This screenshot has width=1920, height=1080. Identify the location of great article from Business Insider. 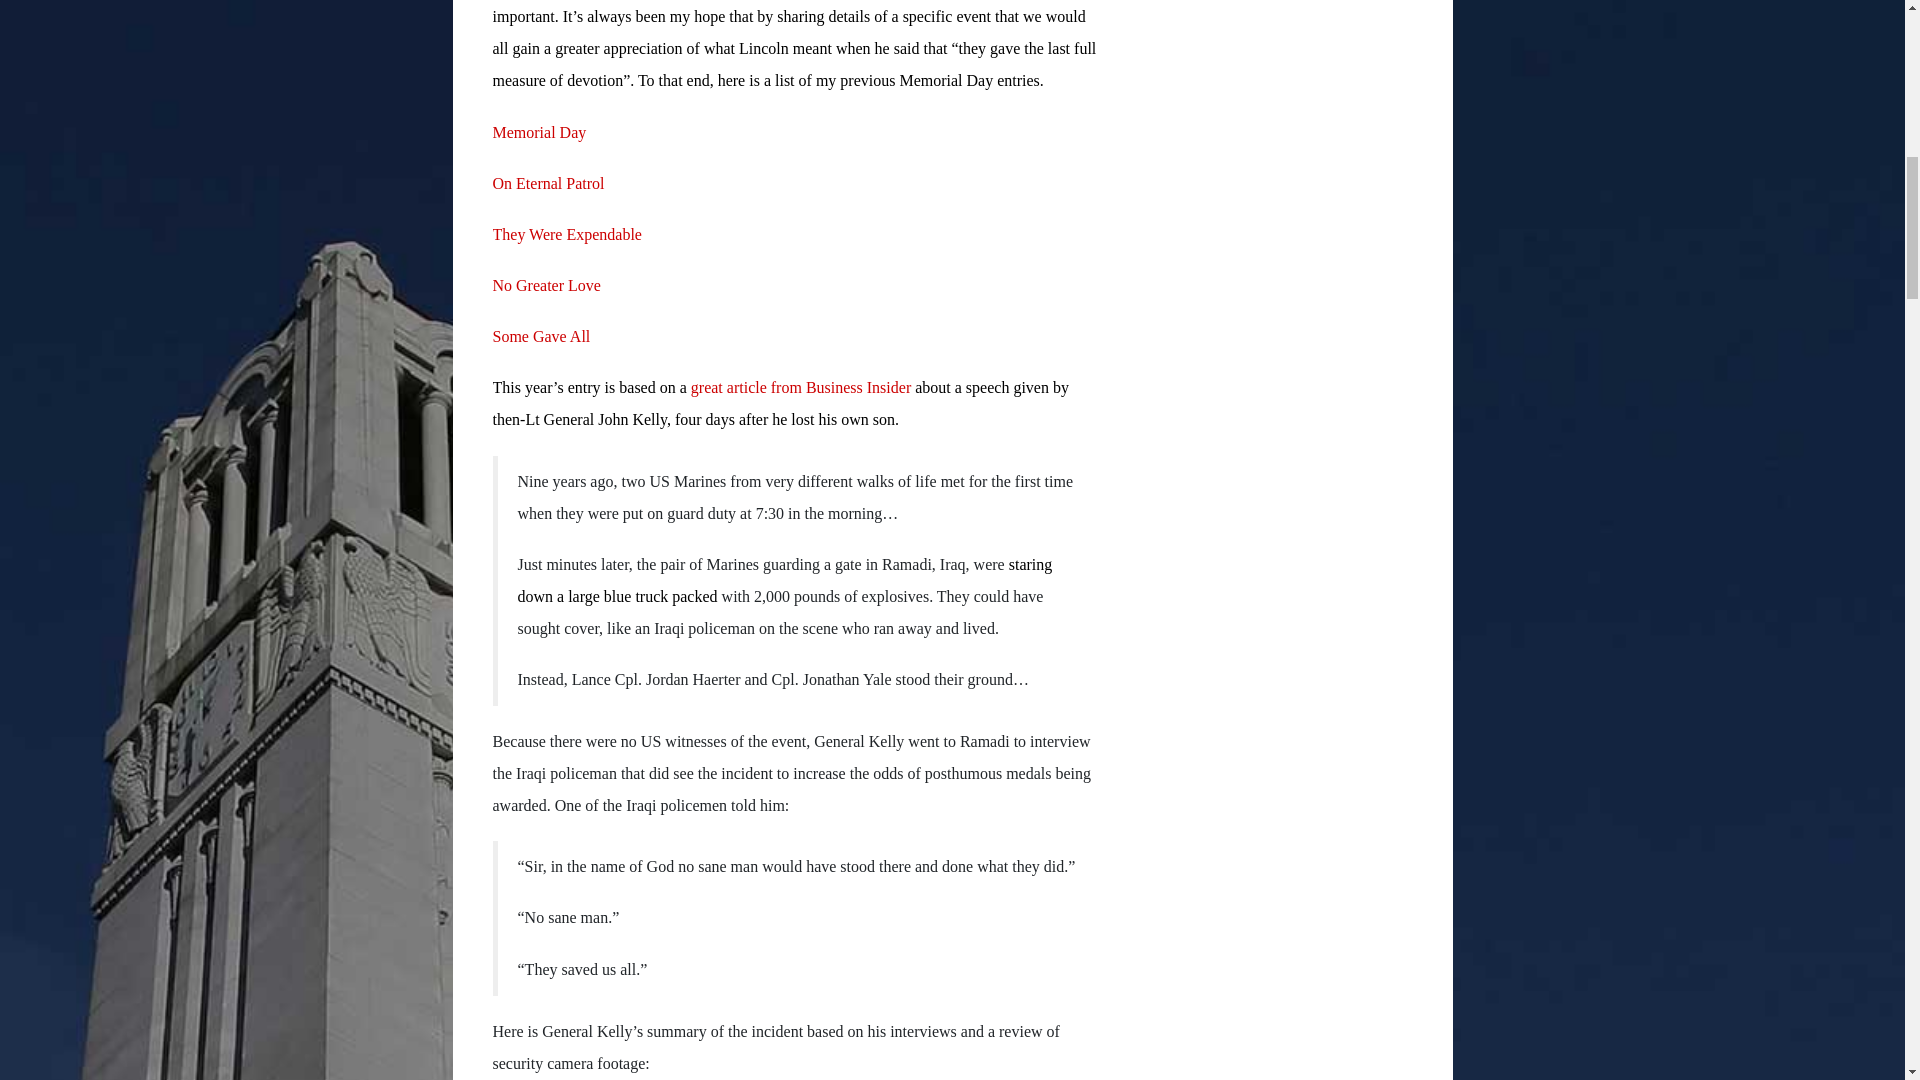
(800, 388).